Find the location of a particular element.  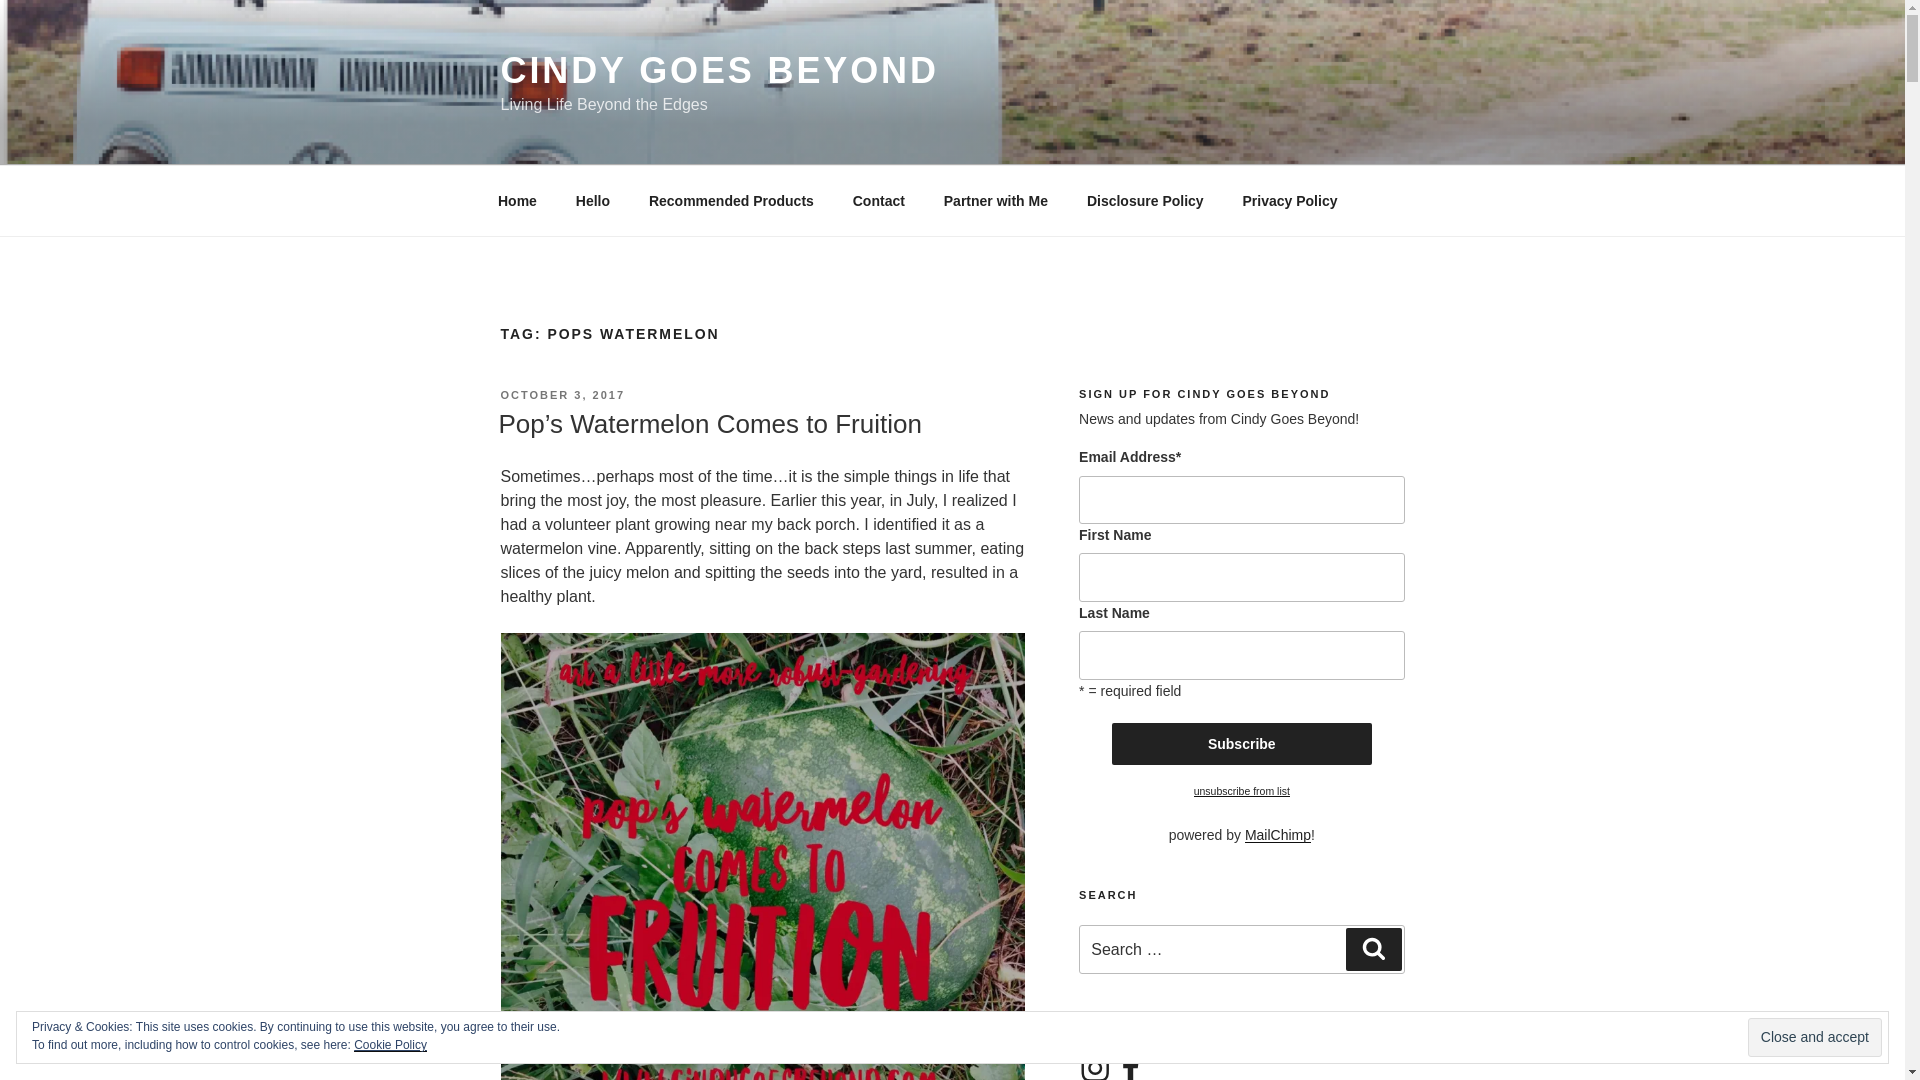

Partner with Me is located at coordinates (995, 200).